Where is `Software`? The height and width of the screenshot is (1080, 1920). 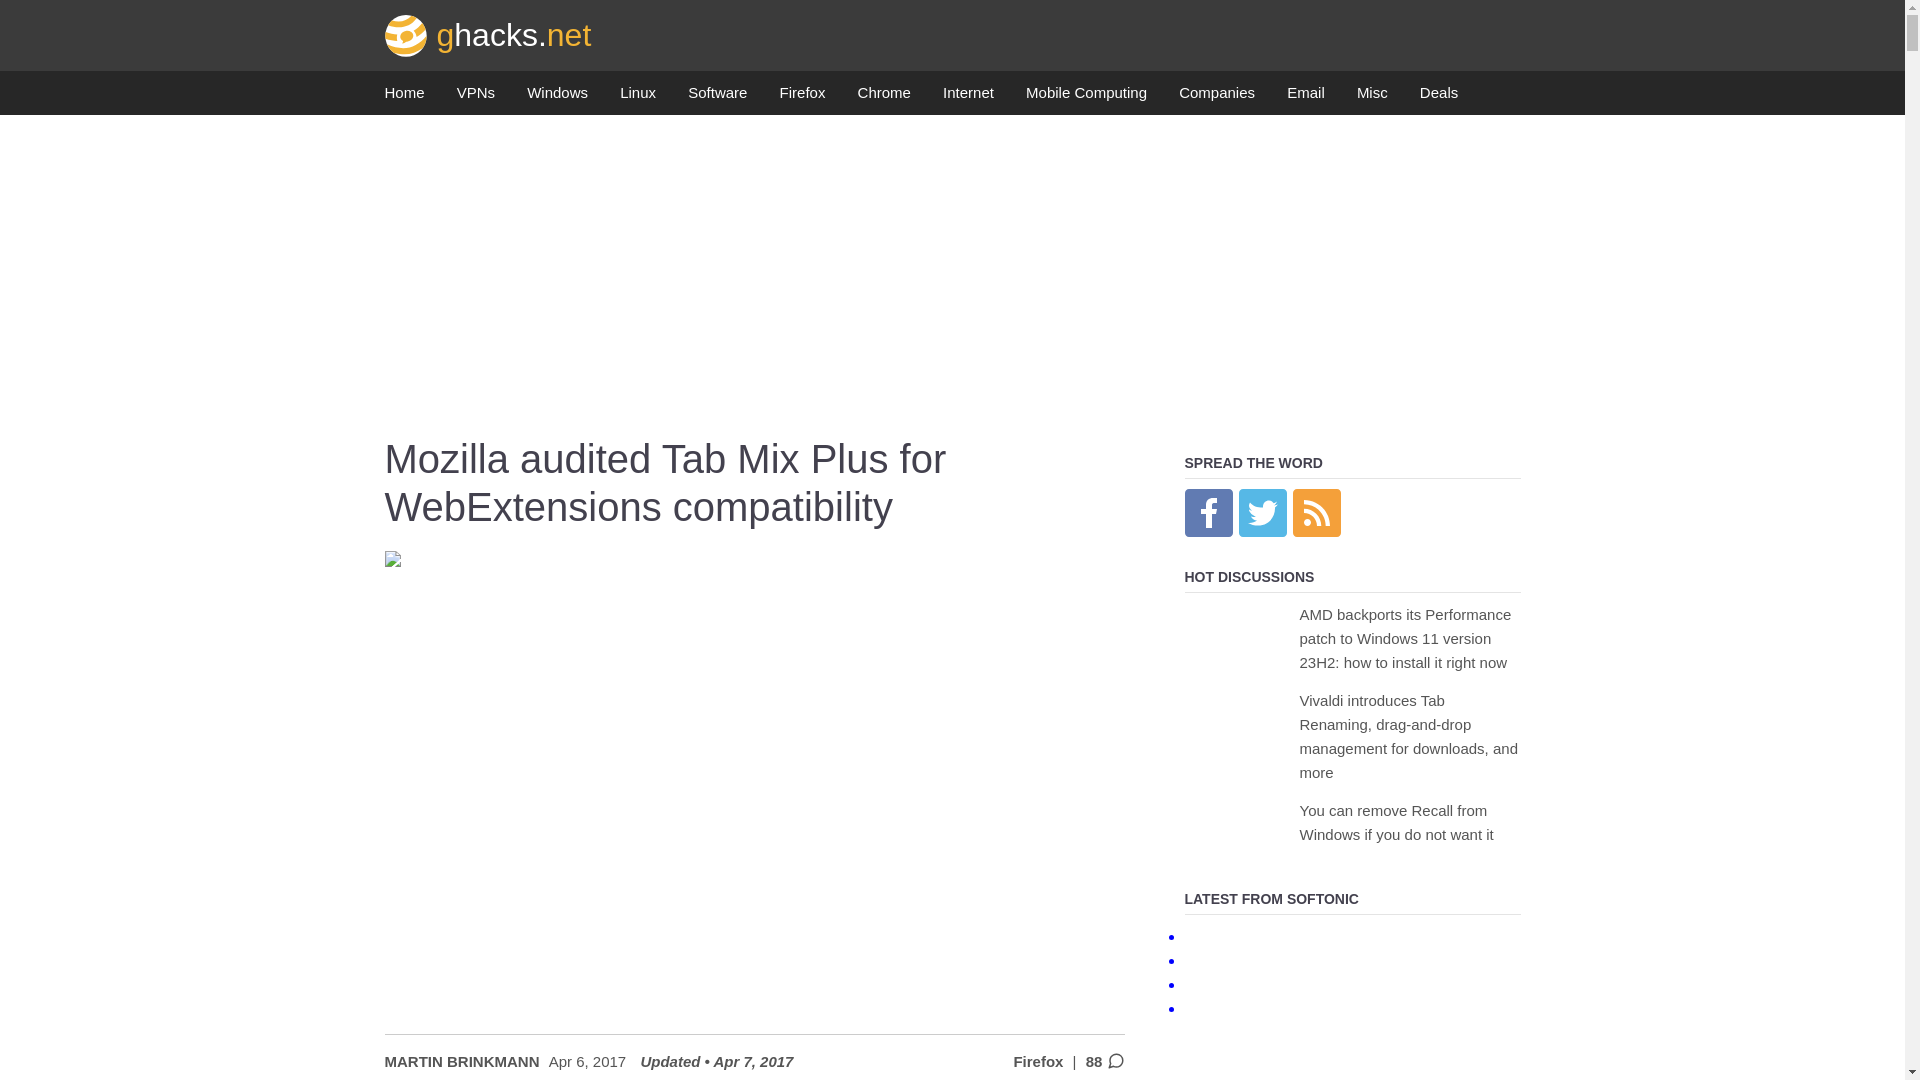
Software is located at coordinates (716, 98).